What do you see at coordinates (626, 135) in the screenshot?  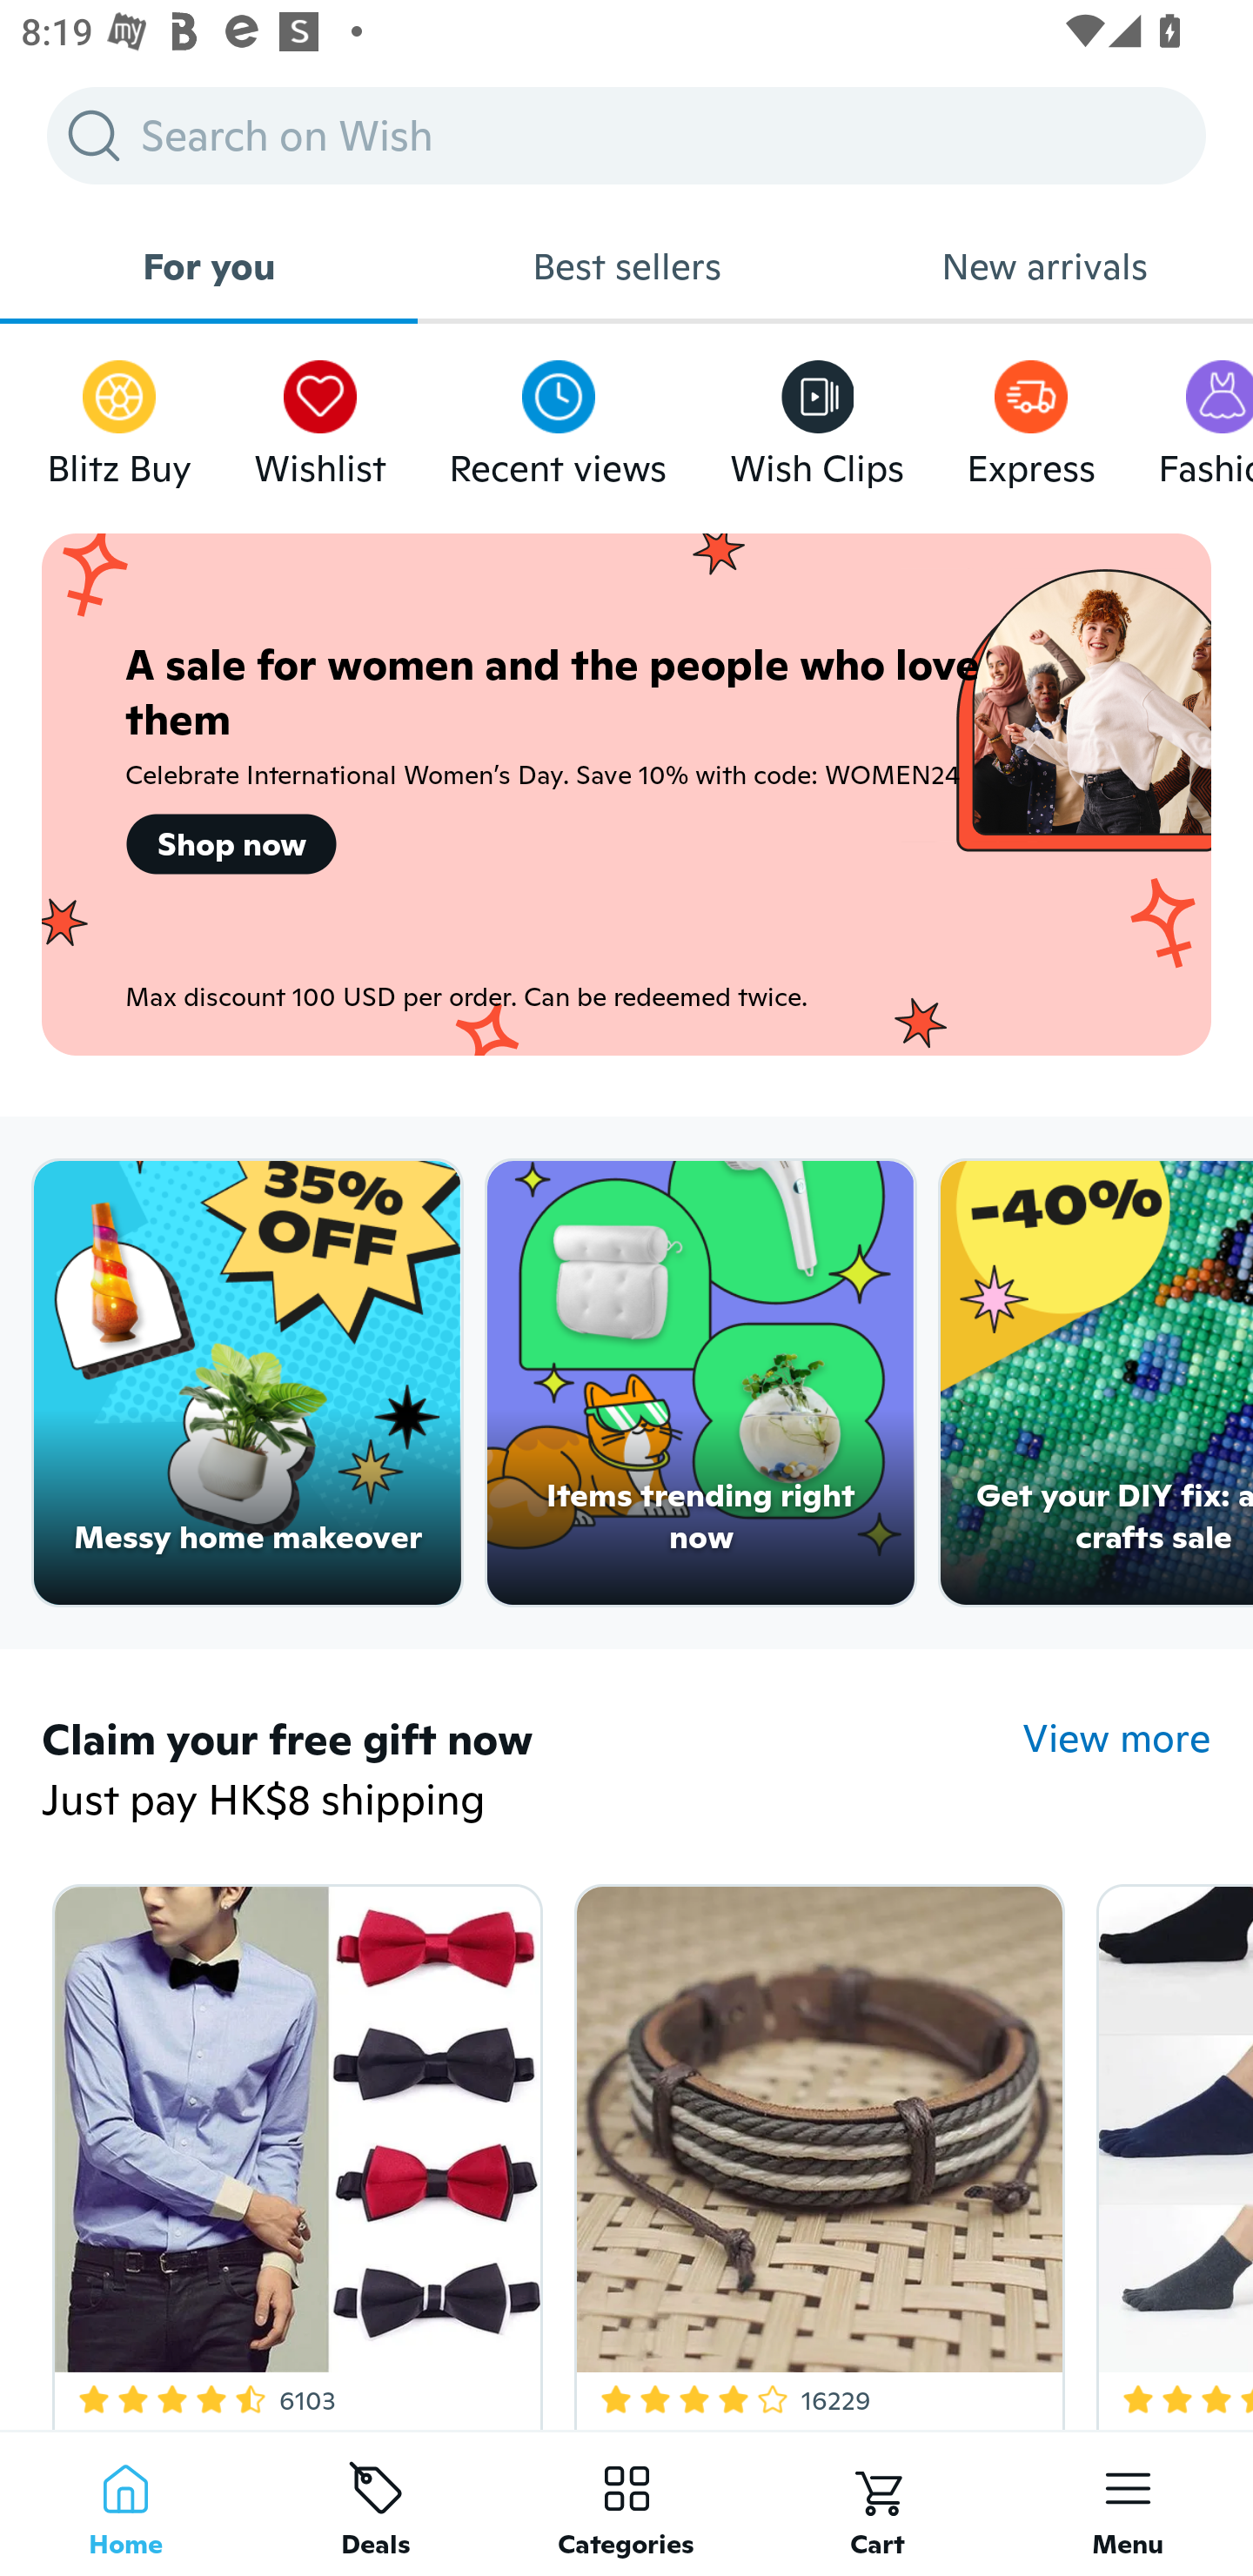 I see `Search on Wish` at bounding box center [626, 135].